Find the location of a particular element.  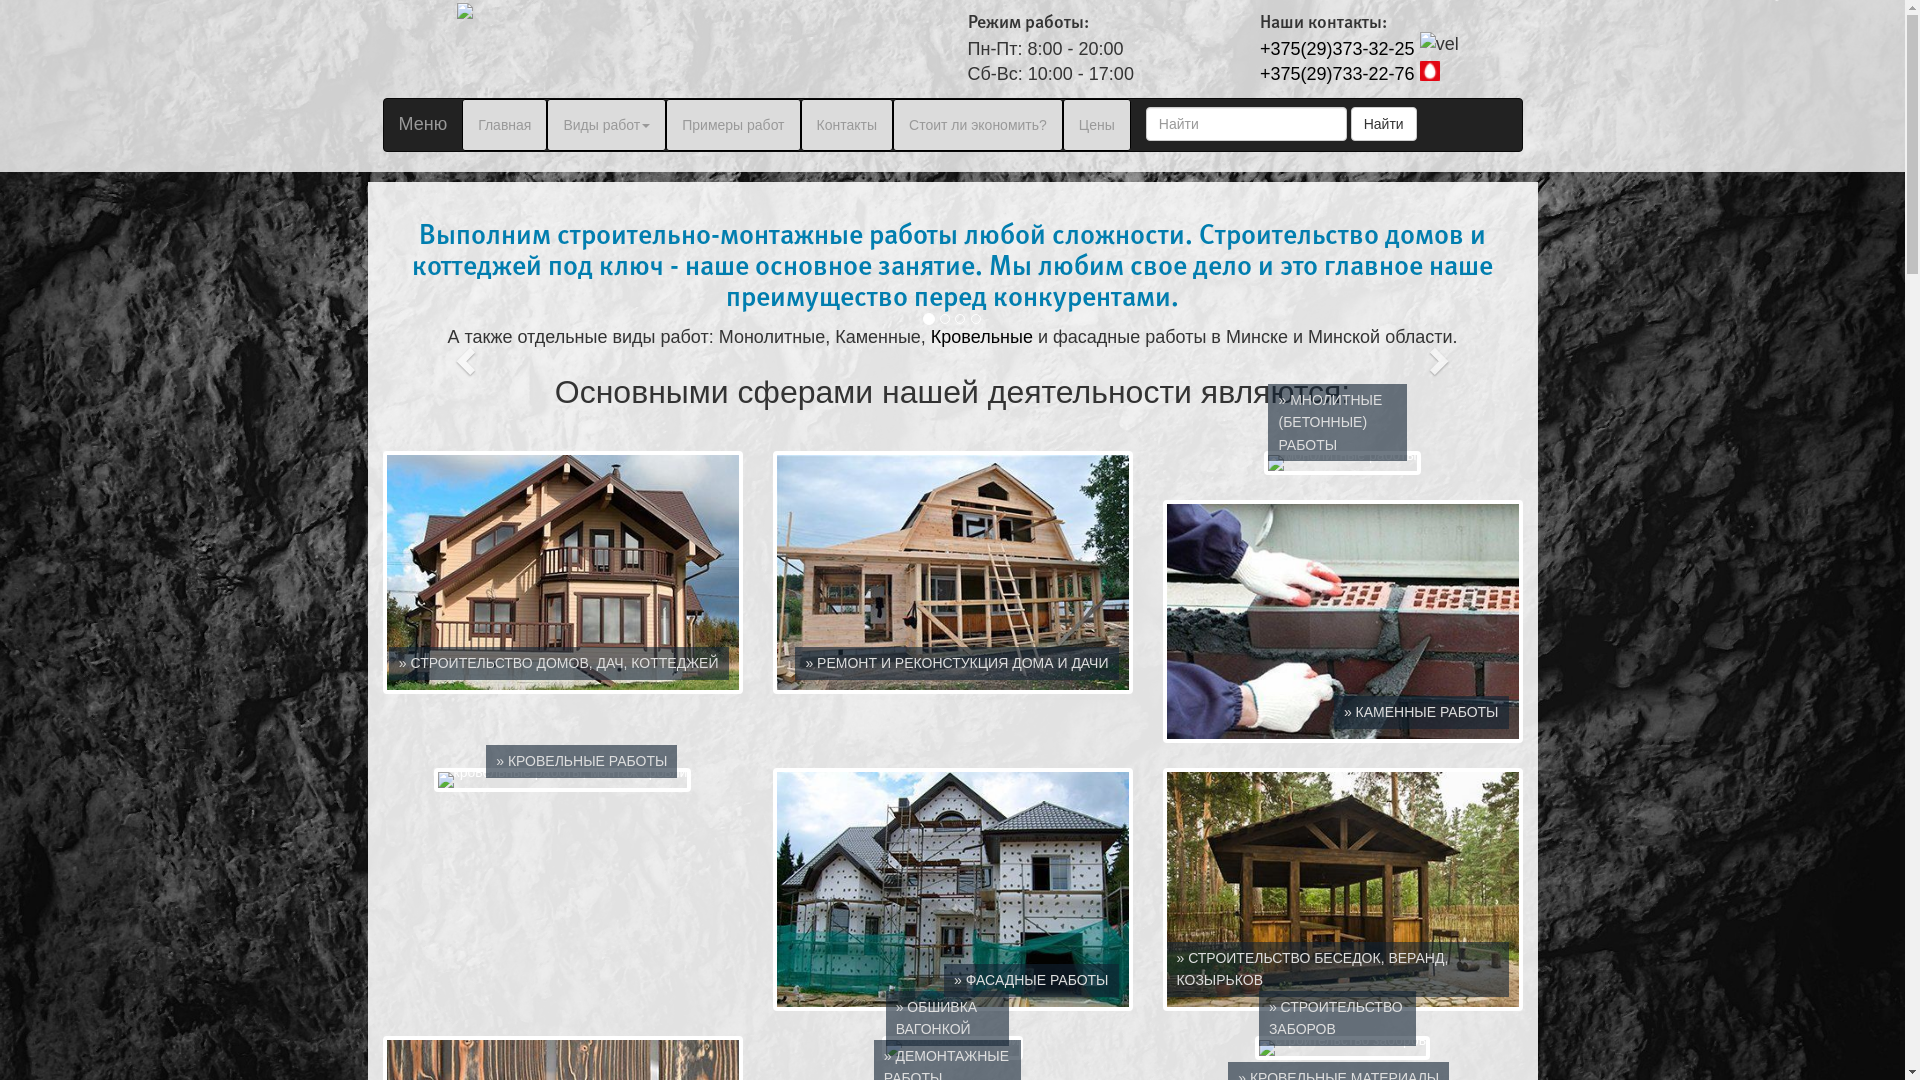

+375(29)733-22-76 is located at coordinates (1338, 74).